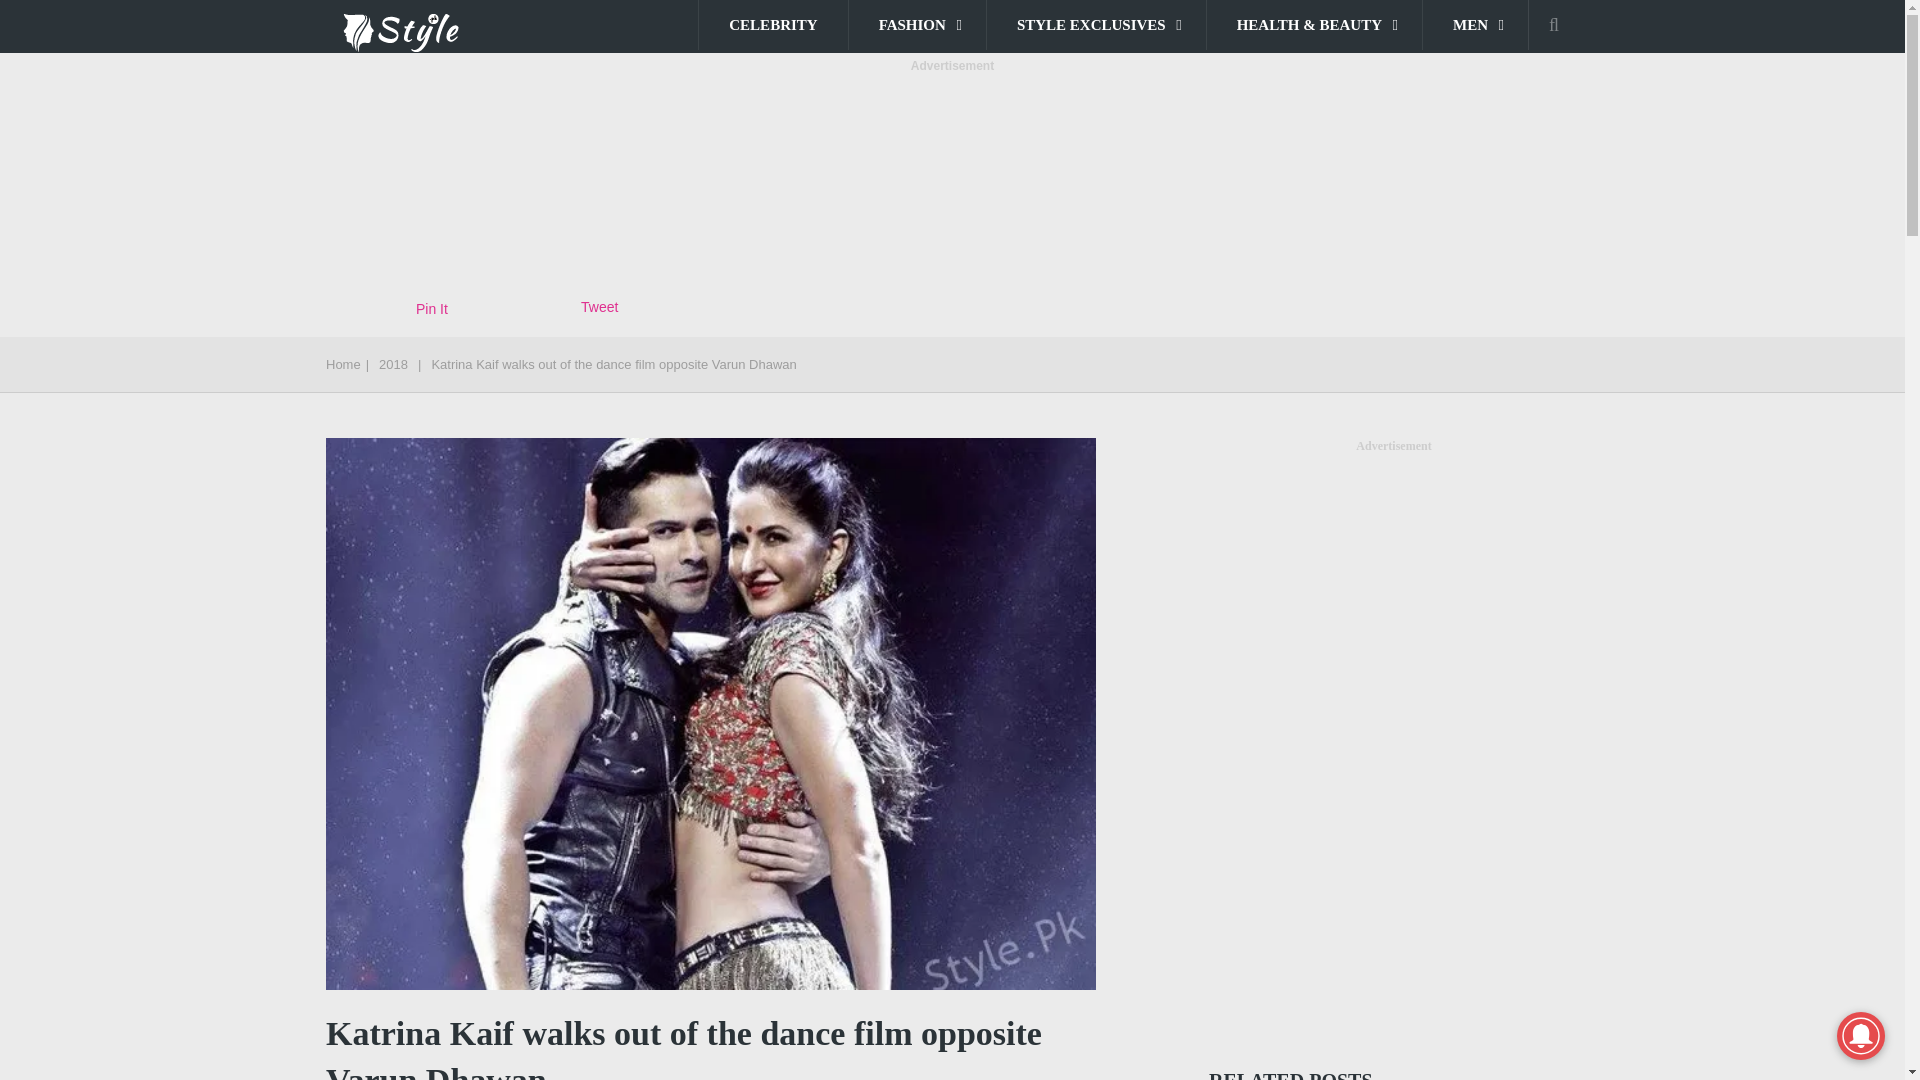 The width and height of the screenshot is (1920, 1080). What do you see at coordinates (1475, 24) in the screenshot?
I see `MEN` at bounding box center [1475, 24].